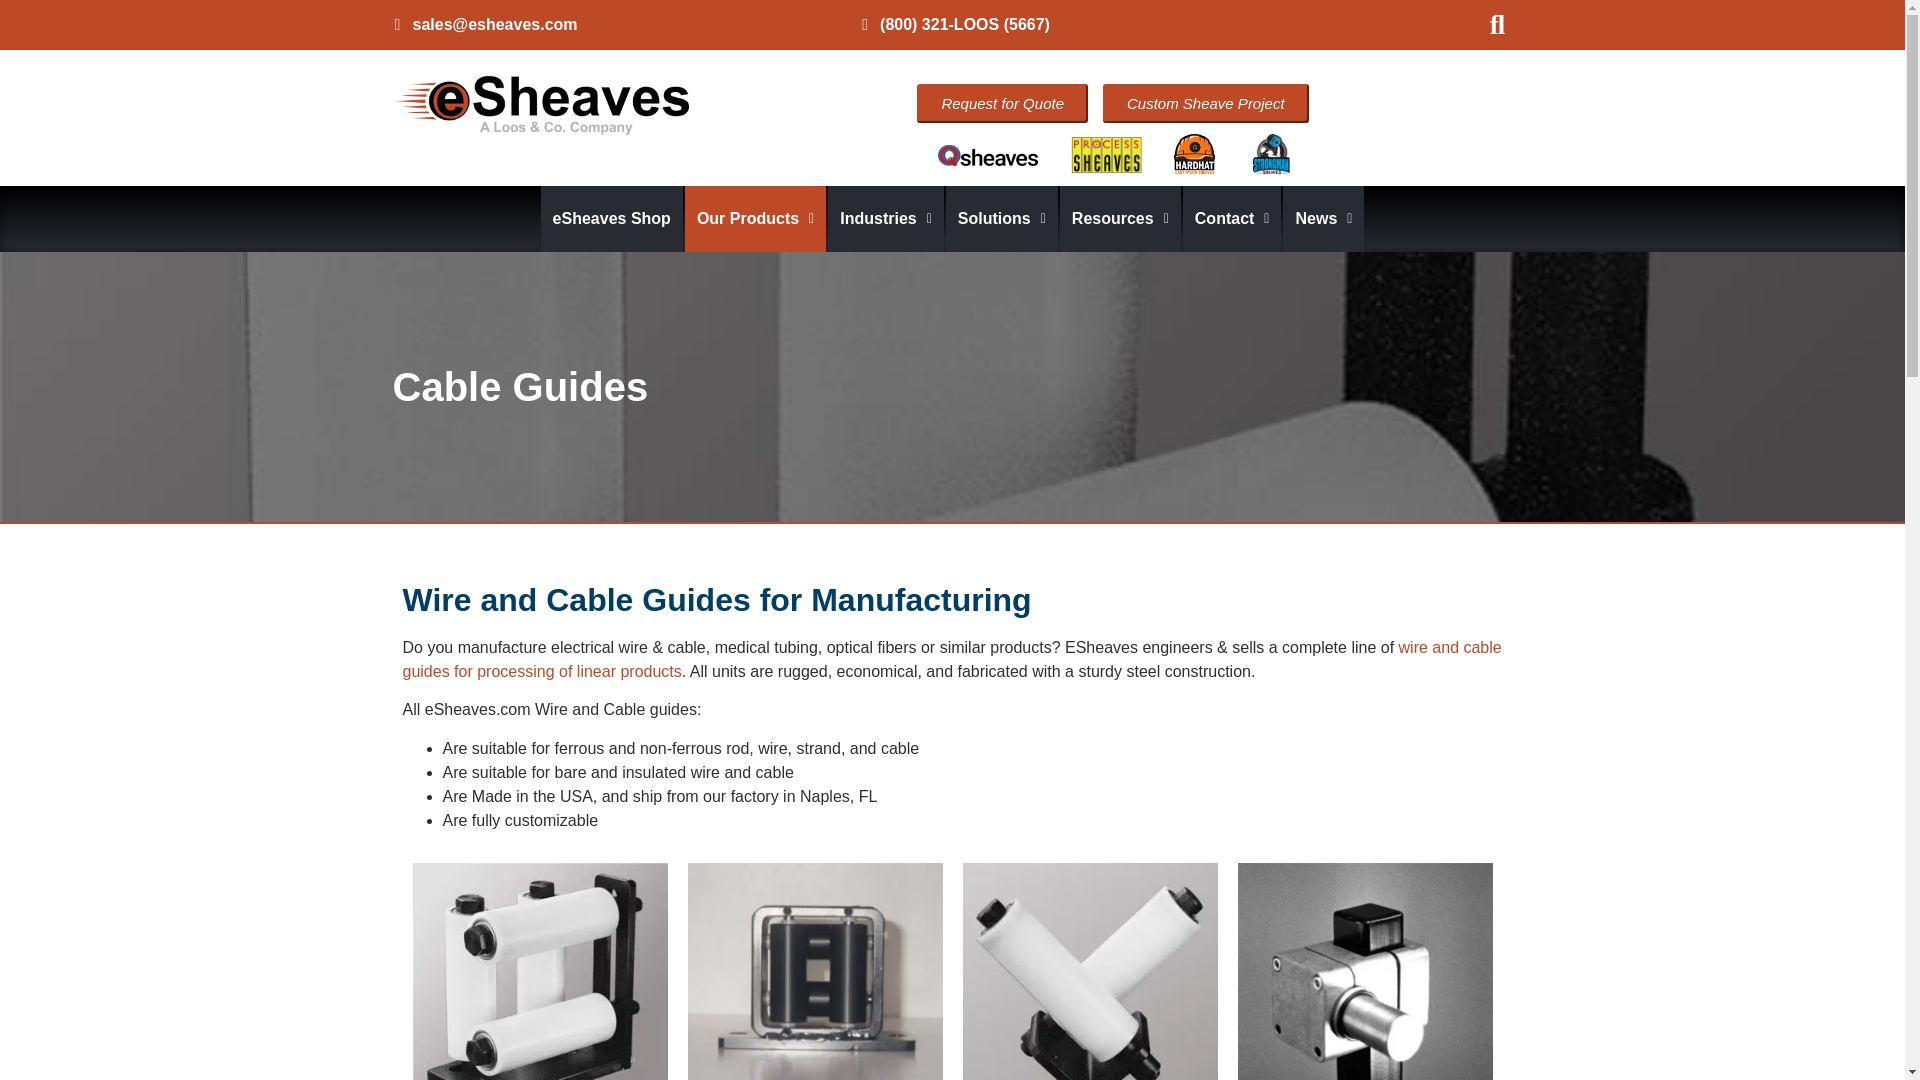  What do you see at coordinates (1120, 218) in the screenshot?
I see `Resources` at bounding box center [1120, 218].